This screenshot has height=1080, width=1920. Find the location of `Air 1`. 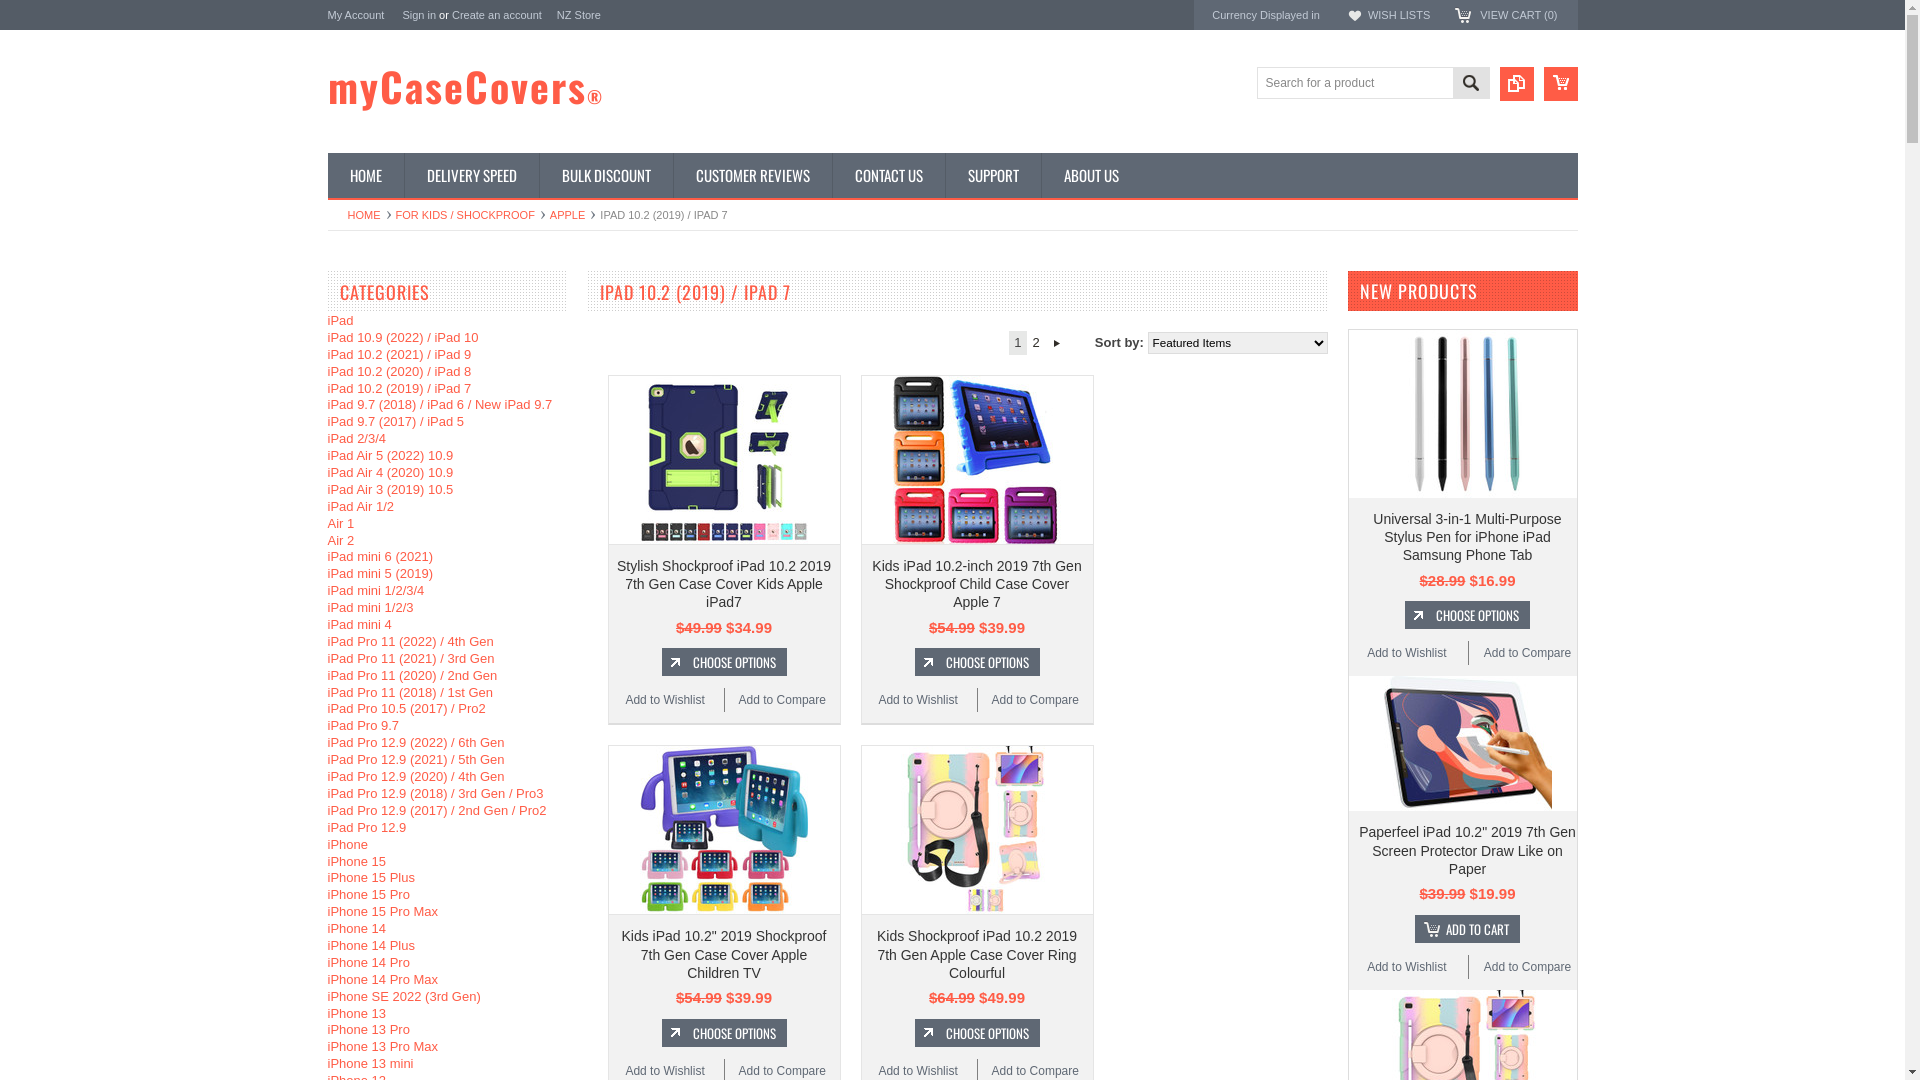

Air 1 is located at coordinates (342, 524).